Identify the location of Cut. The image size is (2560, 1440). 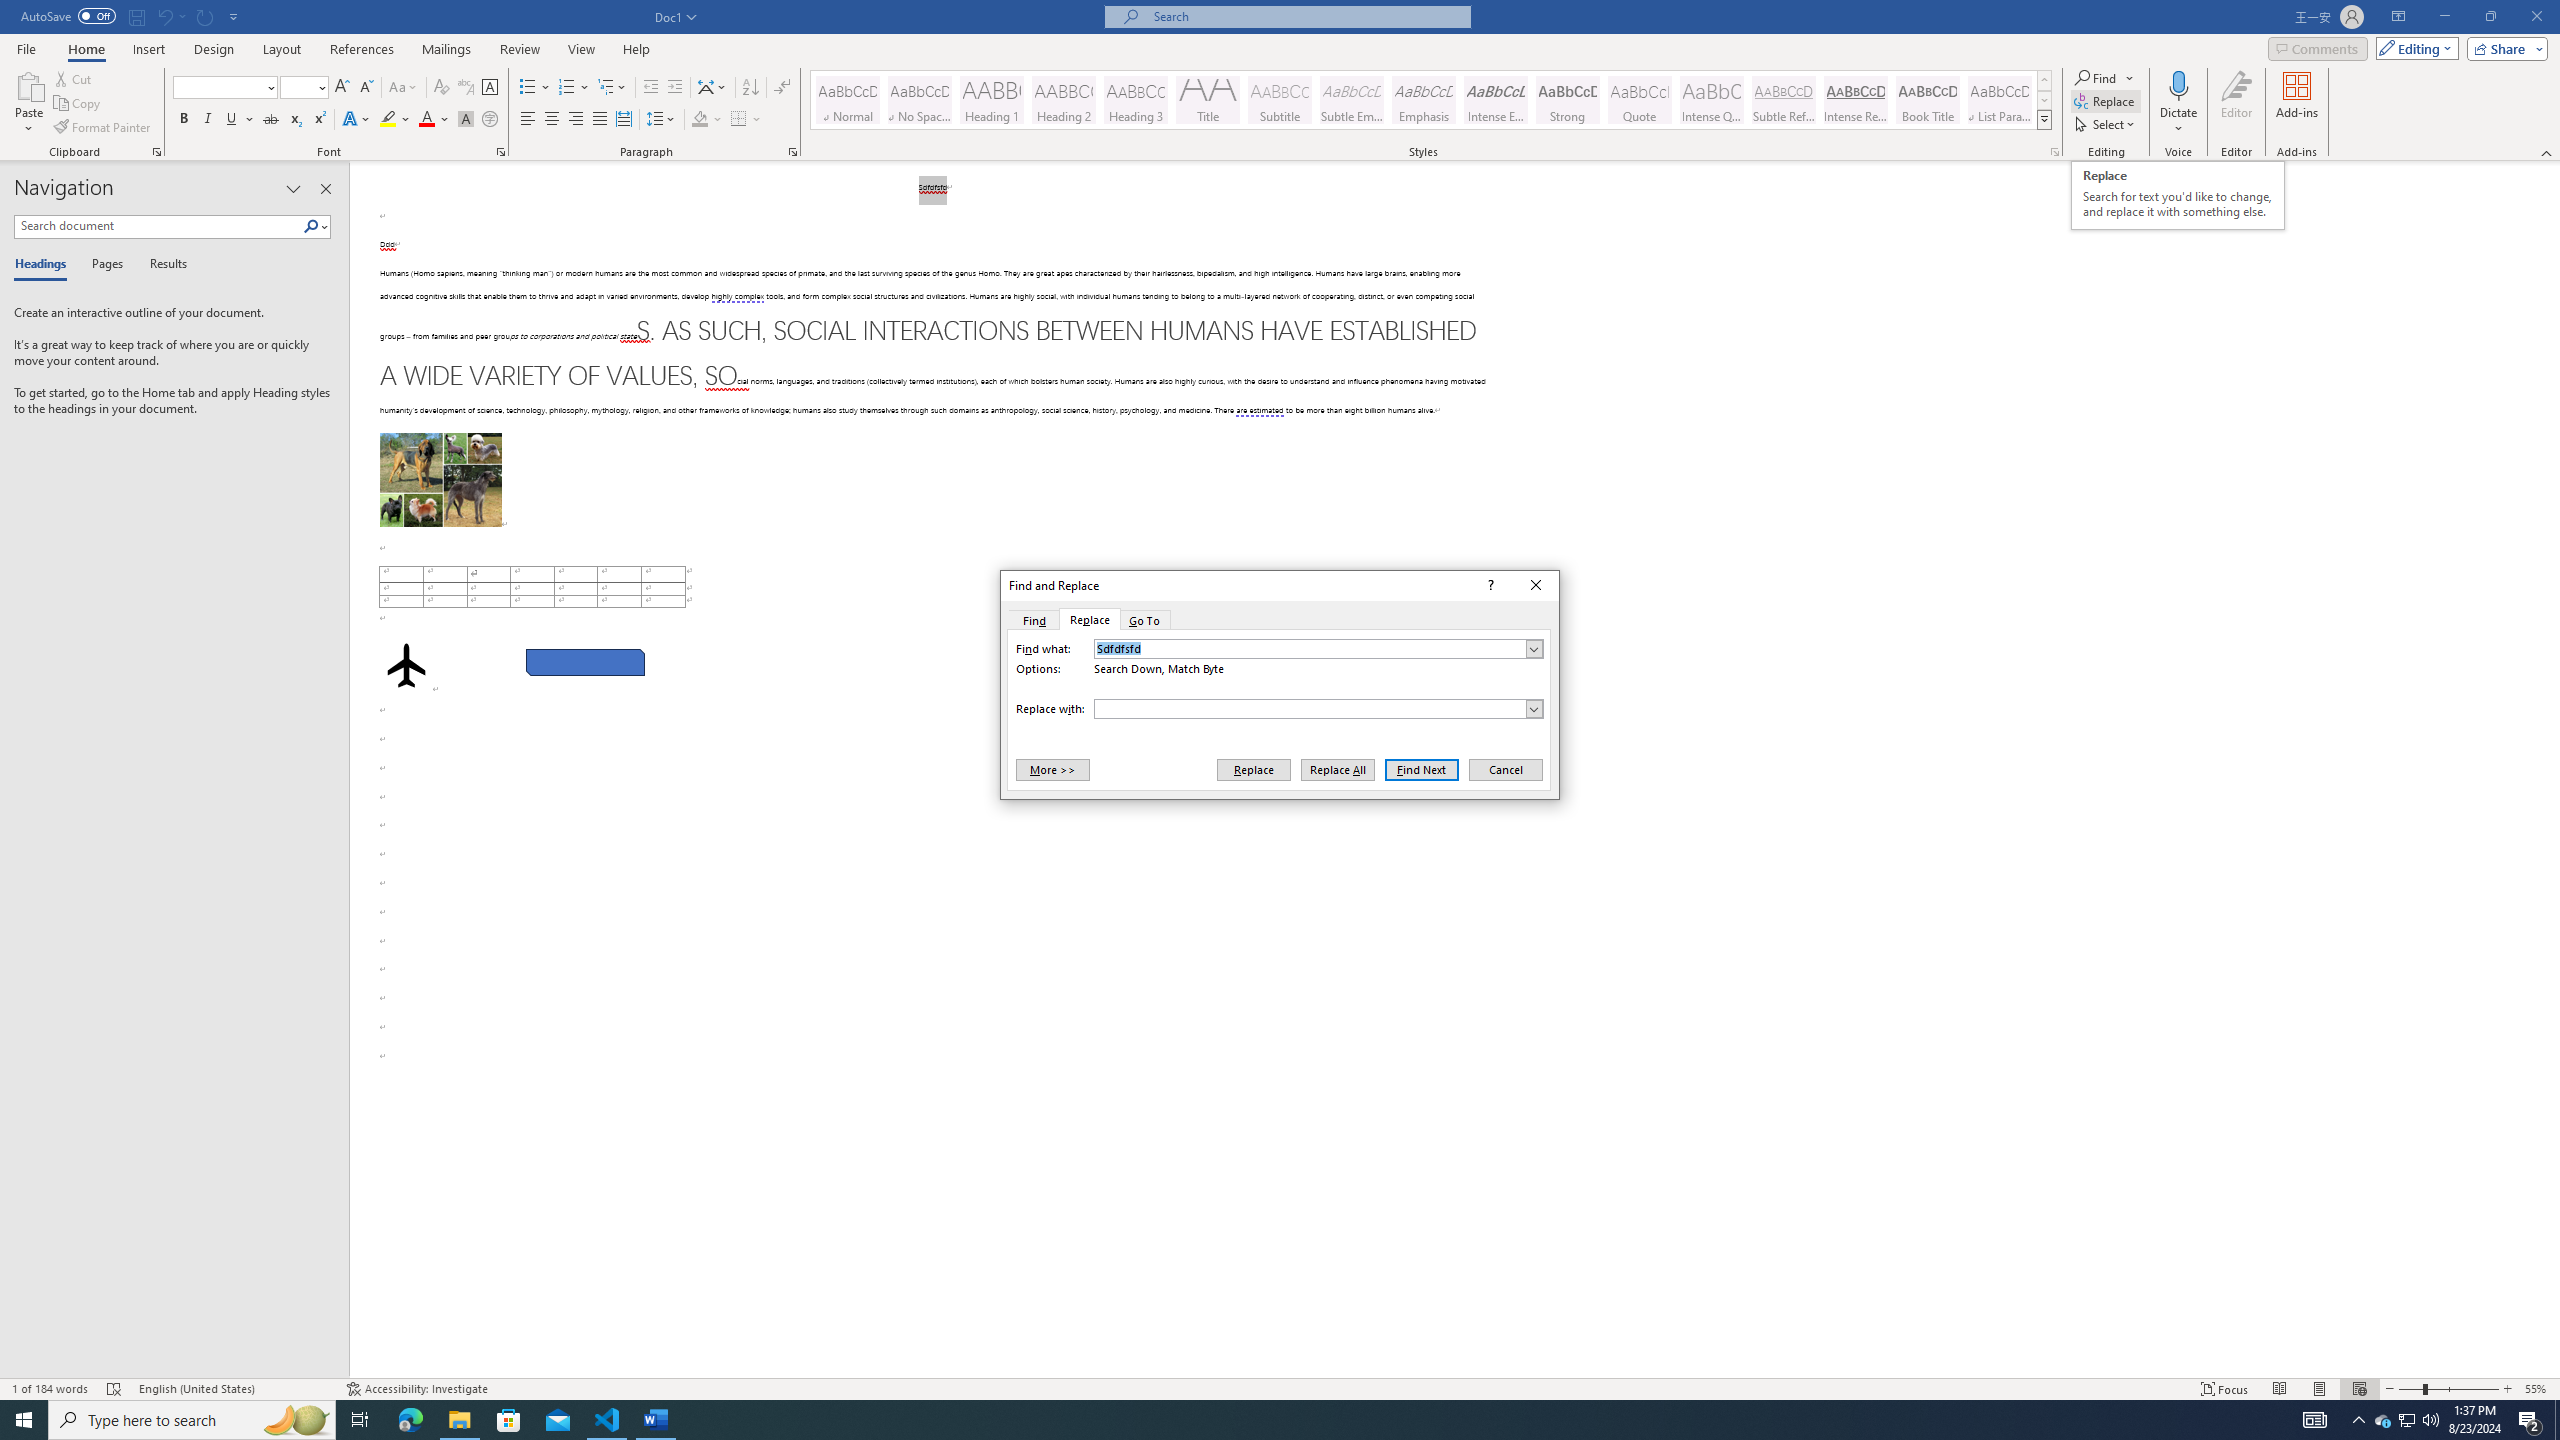
(74, 78).